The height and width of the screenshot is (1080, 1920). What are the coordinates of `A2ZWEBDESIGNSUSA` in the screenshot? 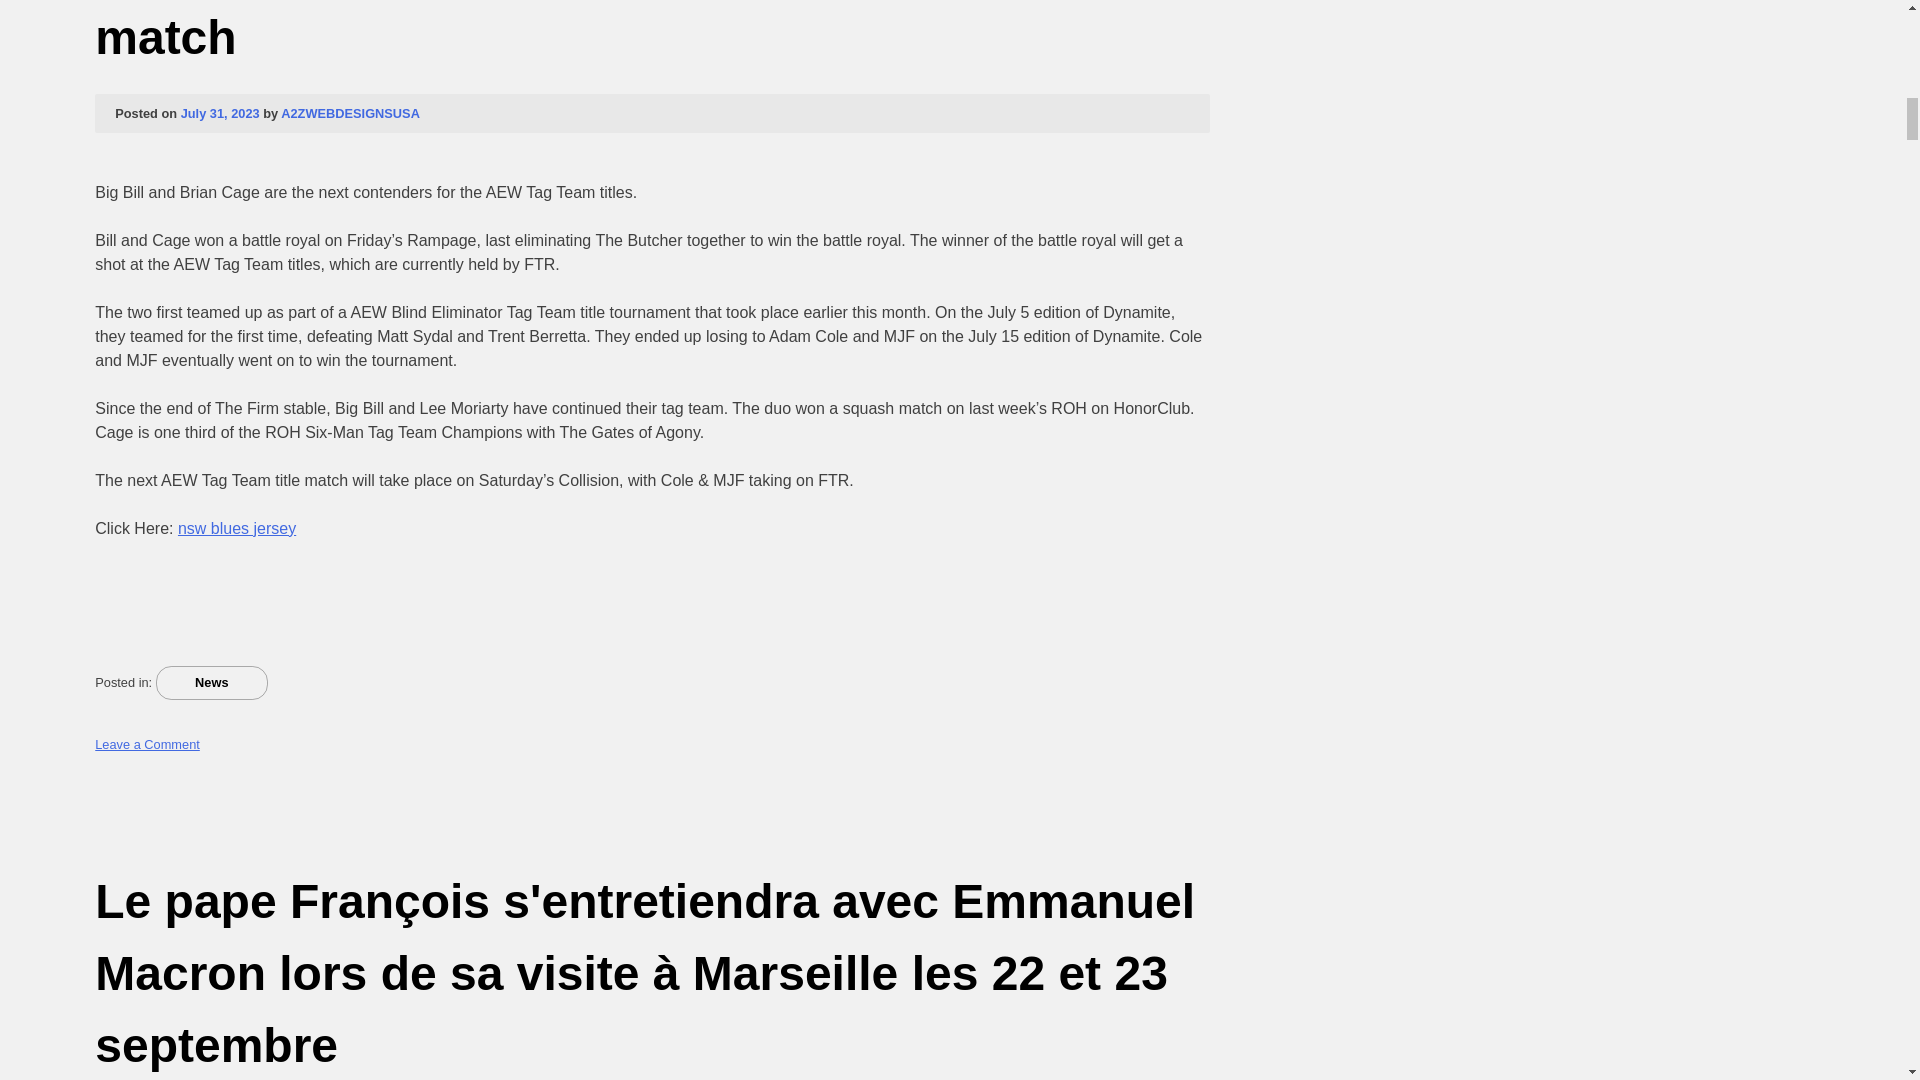 It's located at (350, 112).